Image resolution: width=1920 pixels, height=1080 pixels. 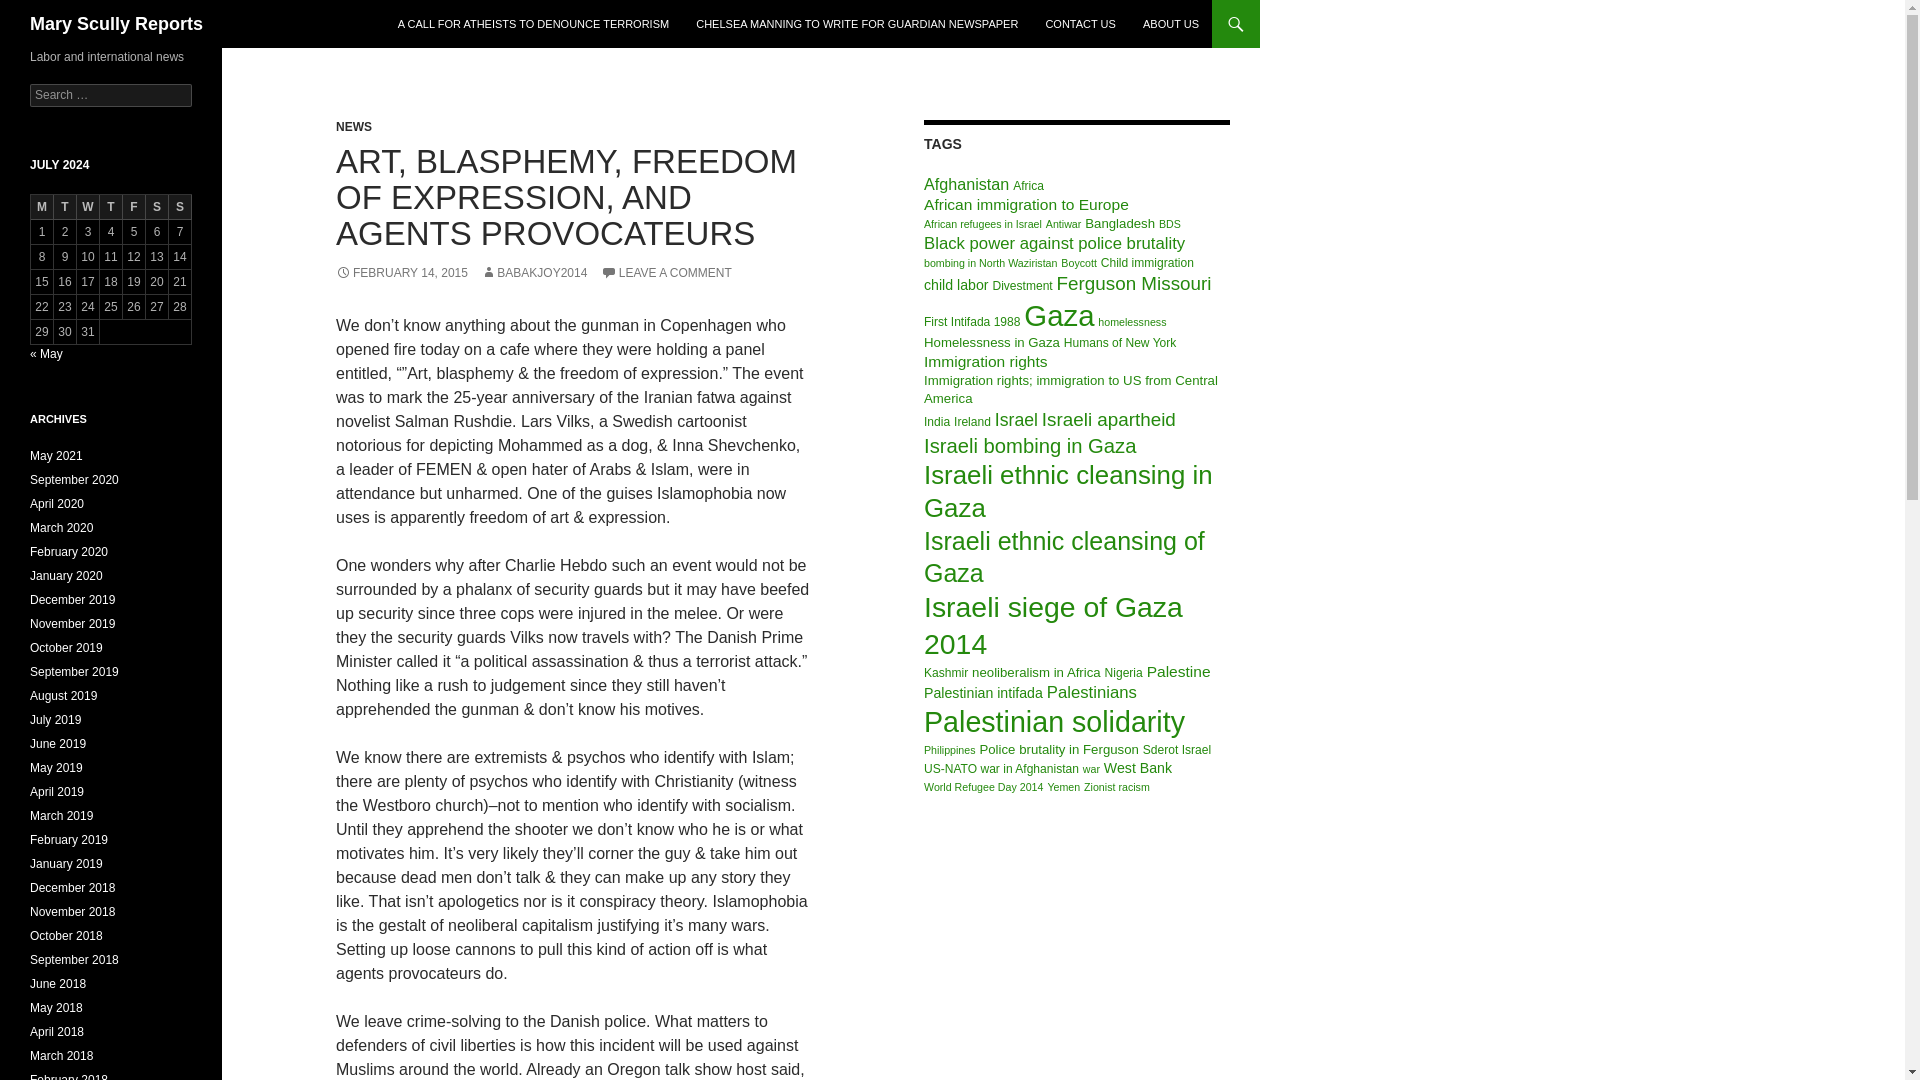 What do you see at coordinates (1078, 262) in the screenshot?
I see `Boycott` at bounding box center [1078, 262].